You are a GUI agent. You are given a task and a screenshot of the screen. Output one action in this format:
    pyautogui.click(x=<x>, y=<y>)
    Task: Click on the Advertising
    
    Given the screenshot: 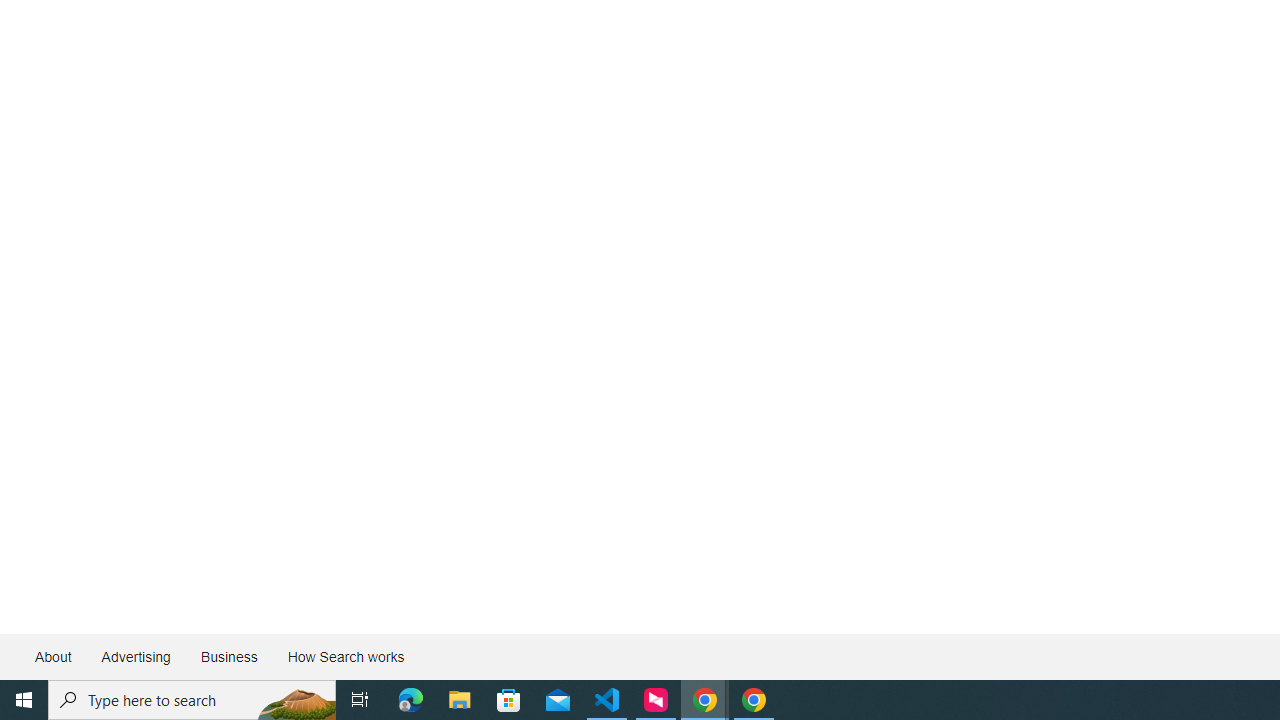 What is the action you would take?
    pyautogui.click(x=135, y=656)
    